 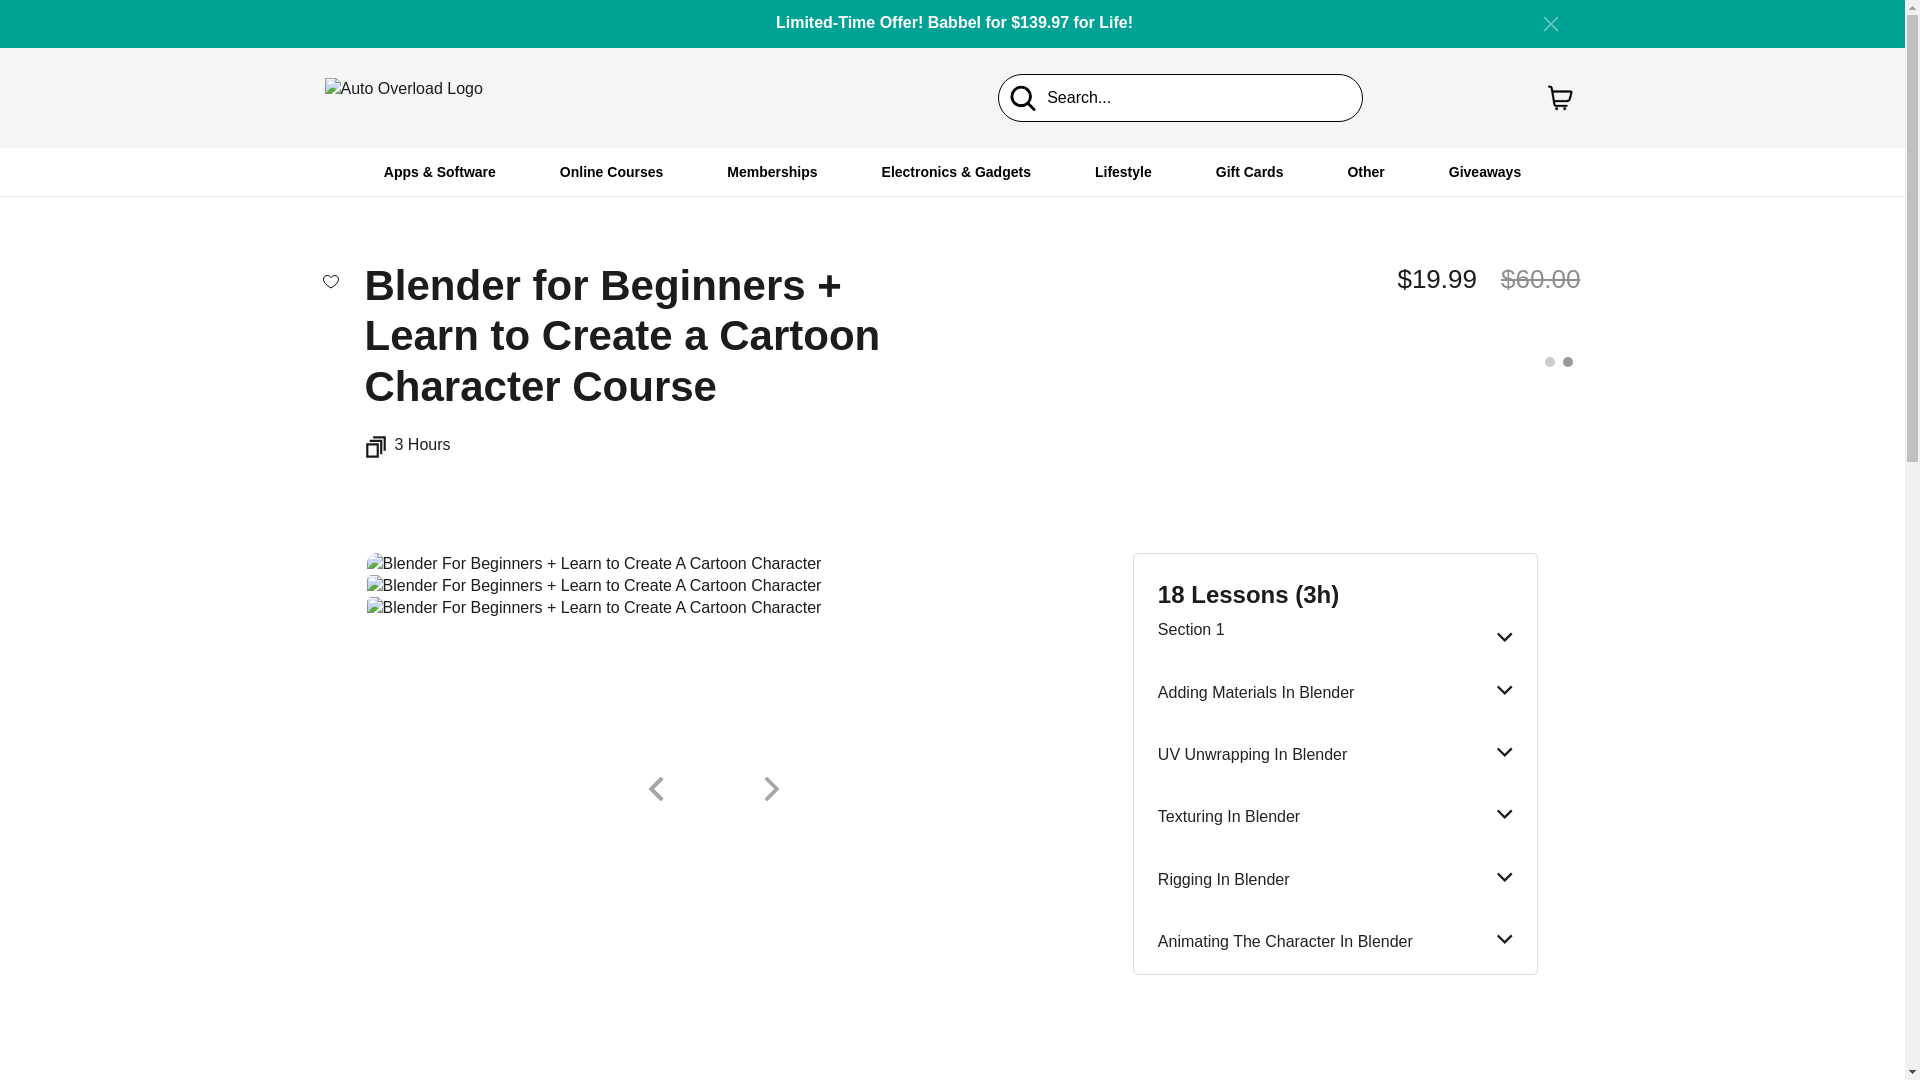 What do you see at coordinates (330, 280) in the screenshot?
I see `Add to wishlist` at bounding box center [330, 280].